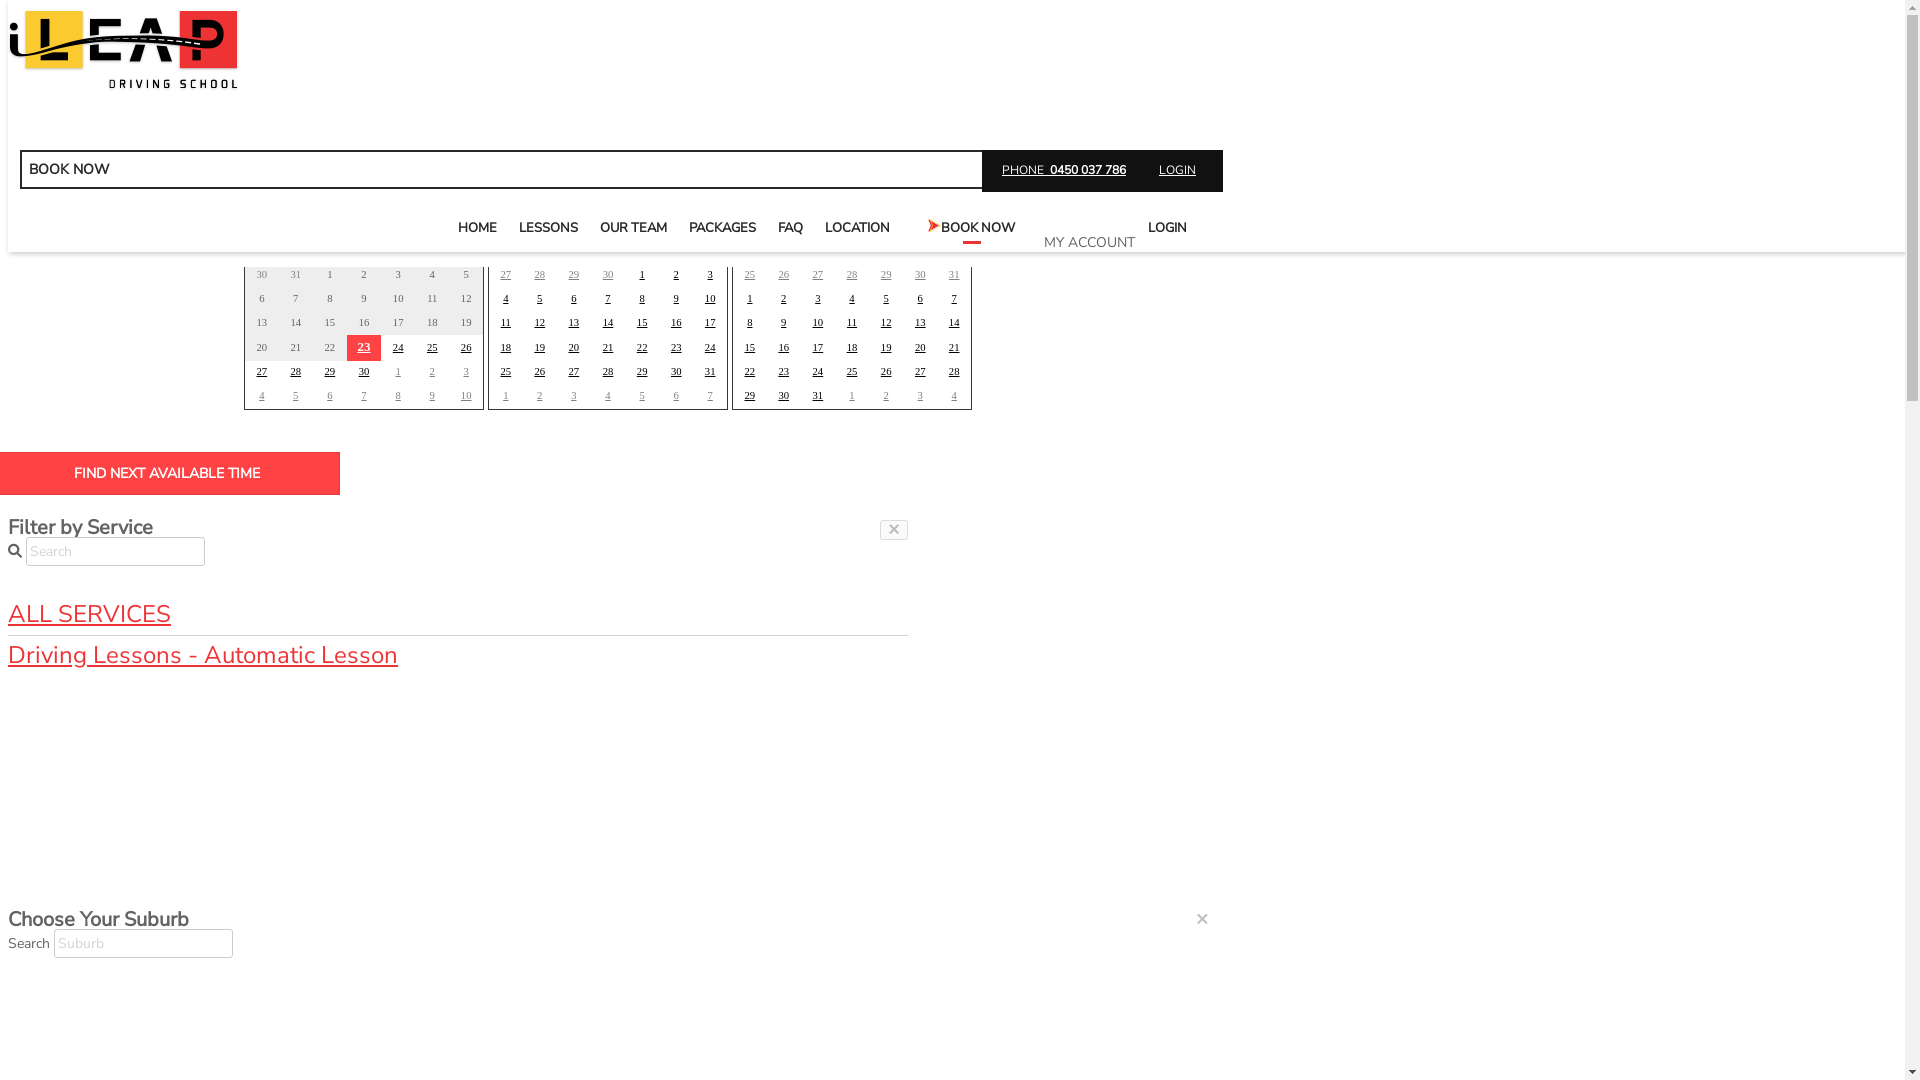 Image resolution: width=1920 pixels, height=1080 pixels. What do you see at coordinates (750, 348) in the screenshot?
I see `15` at bounding box center [750, 348].